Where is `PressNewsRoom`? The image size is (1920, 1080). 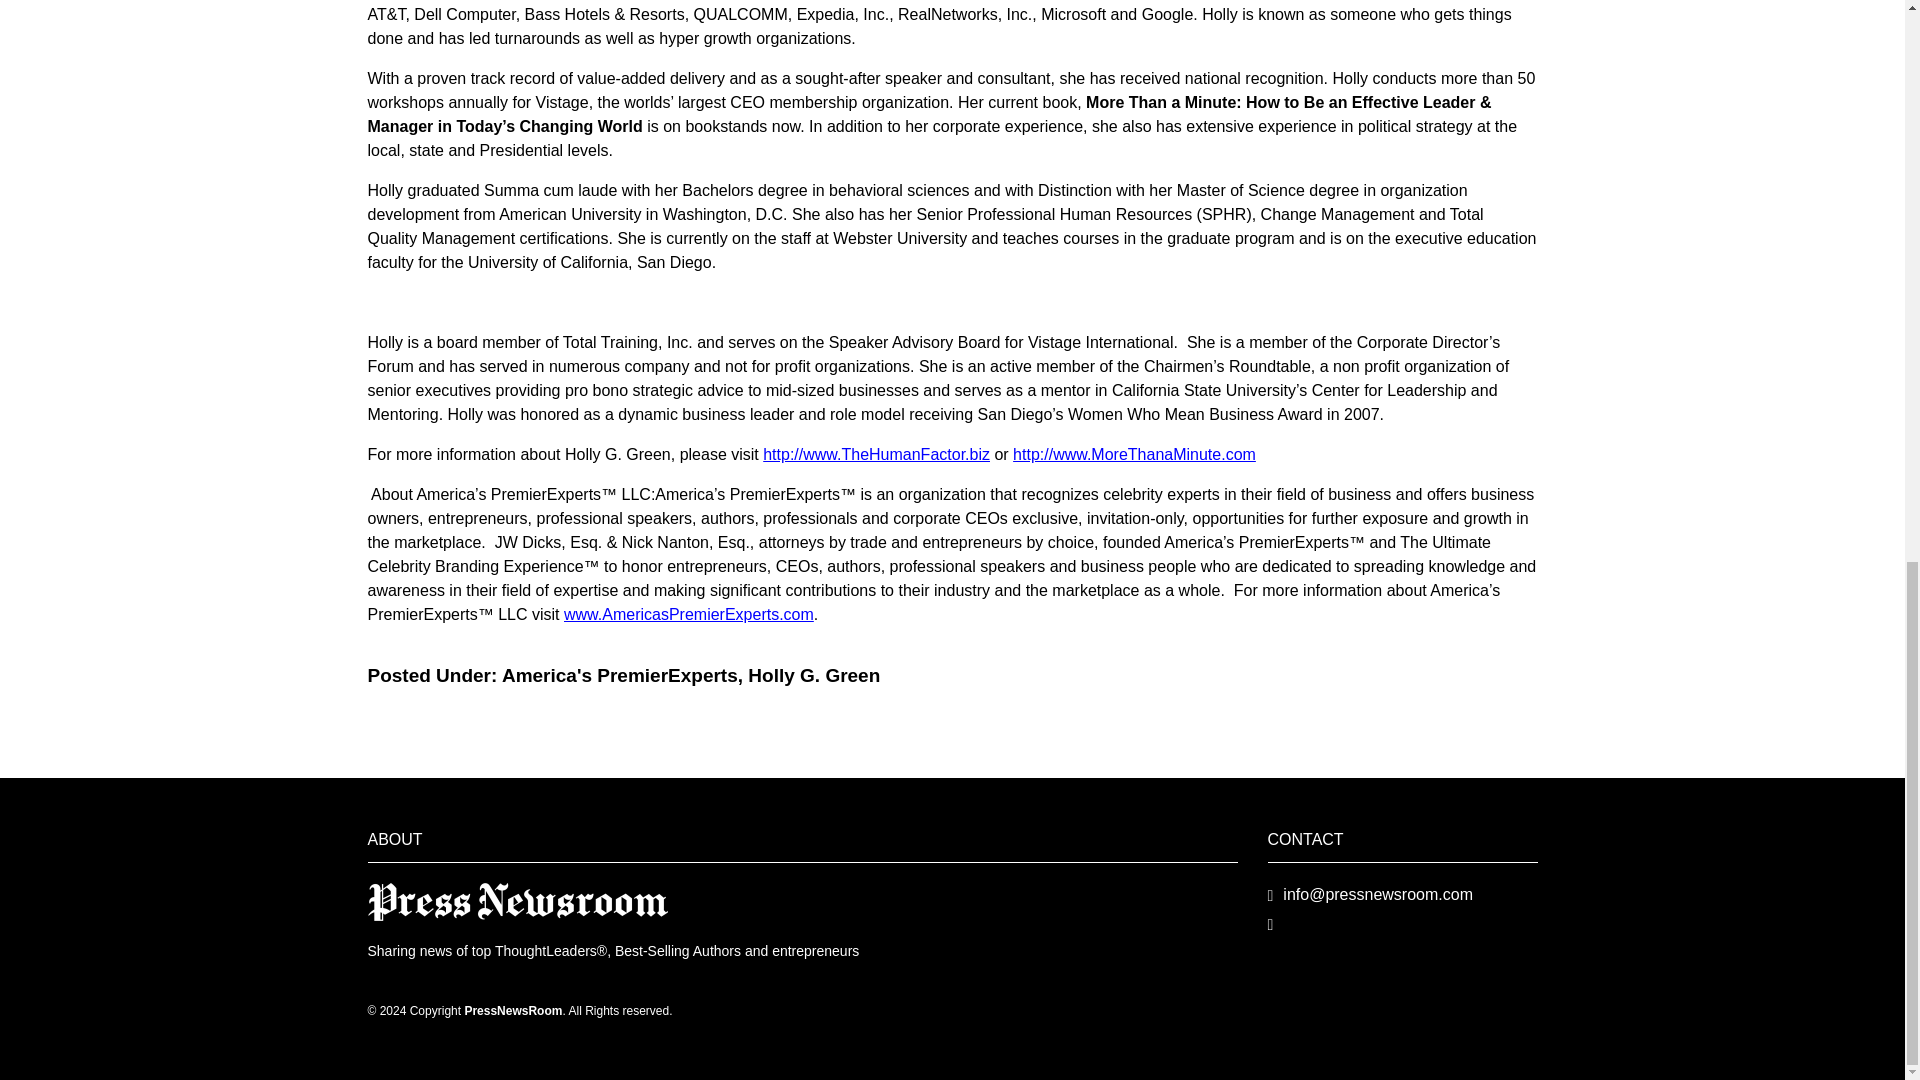 PressNewsRoom is located at coordinates (518, 900).